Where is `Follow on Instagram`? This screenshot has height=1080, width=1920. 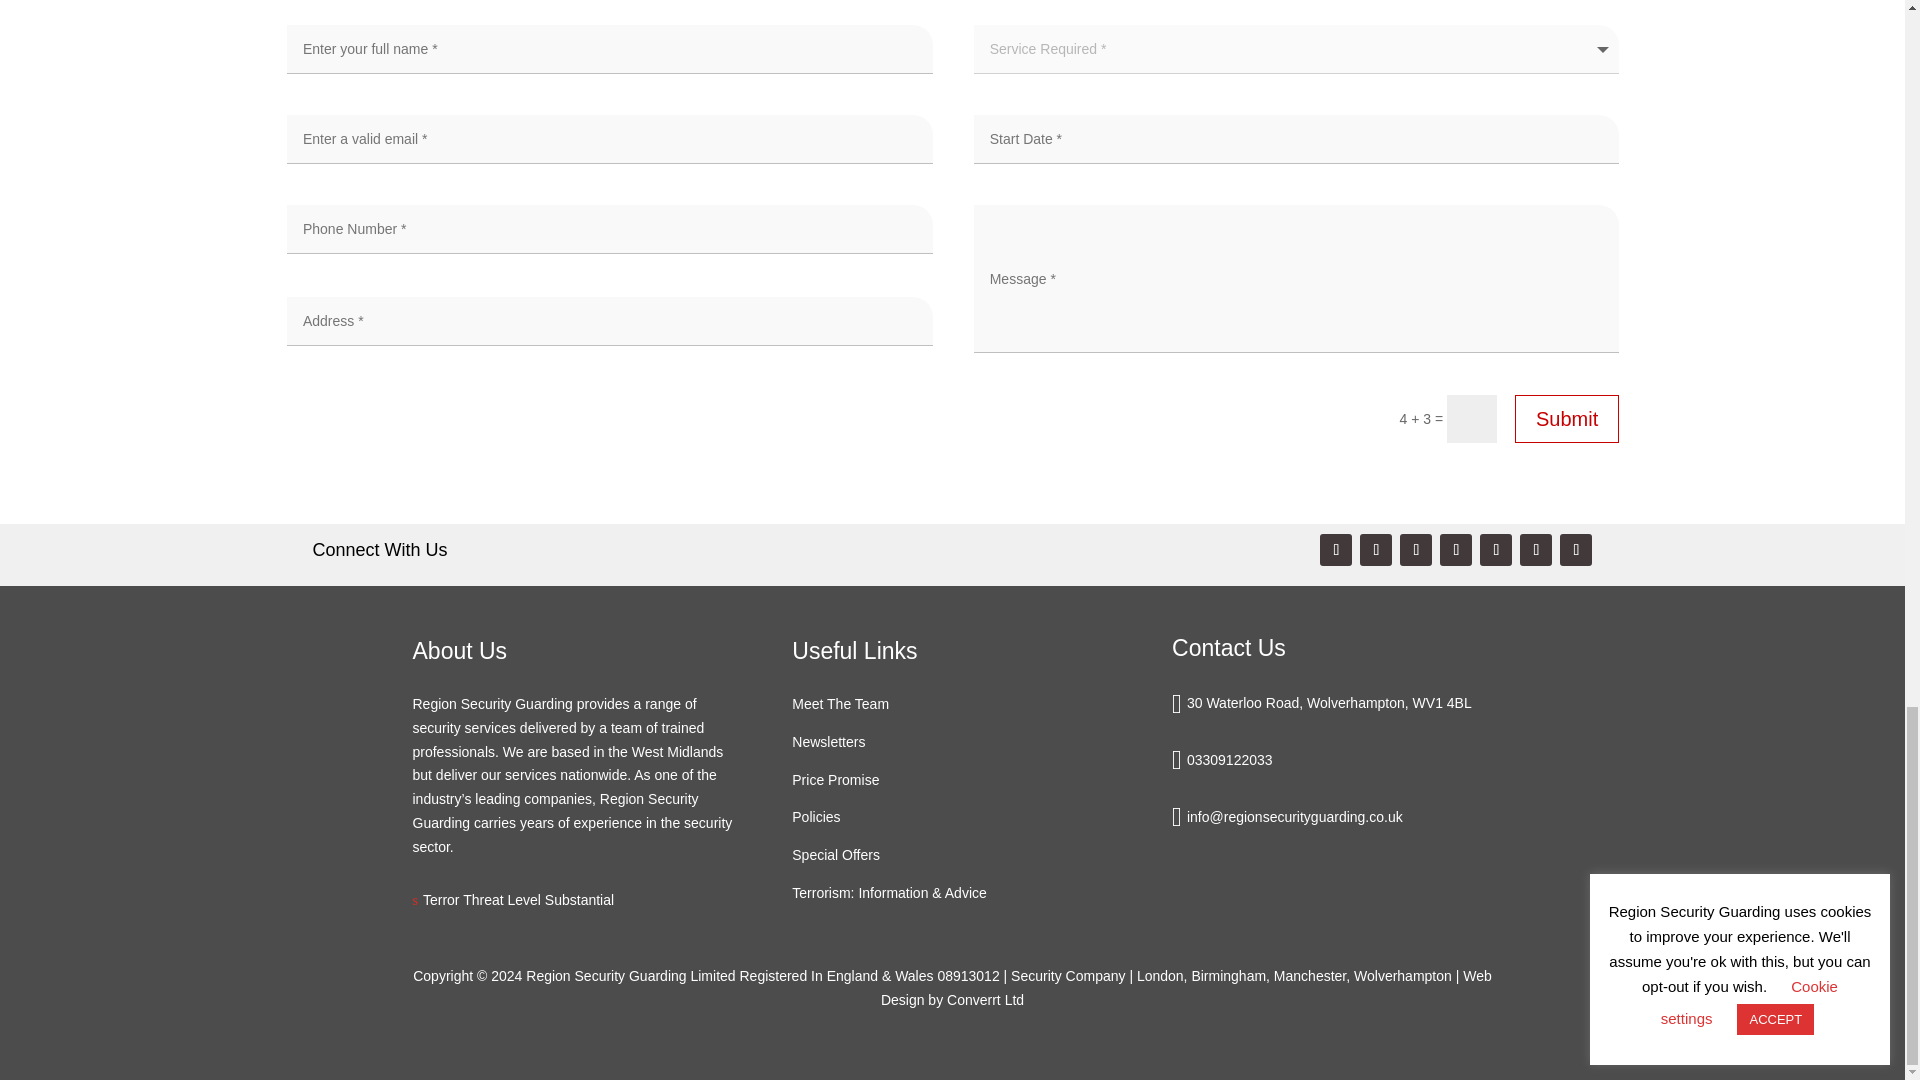 Follow on Instagram is located at coordinates (1536, 549).